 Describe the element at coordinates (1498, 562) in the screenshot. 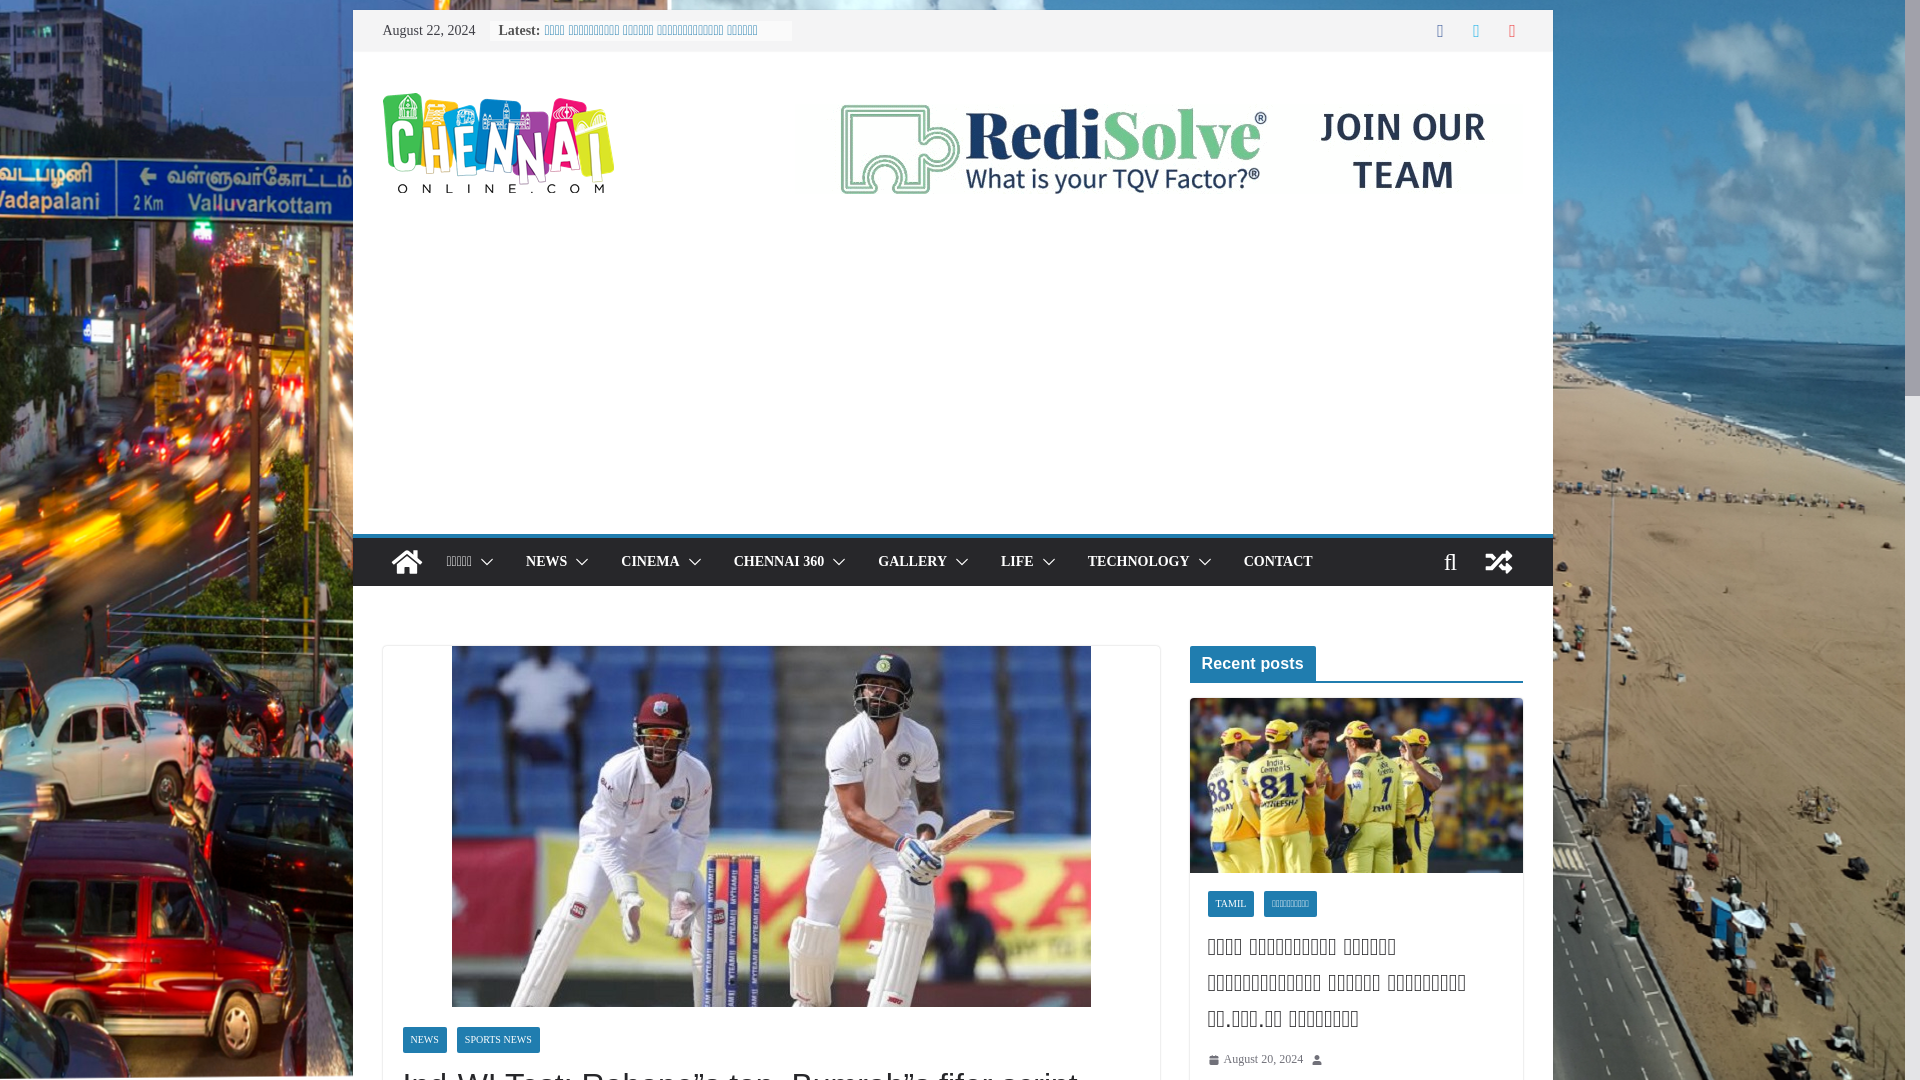

I see `View a random post` at that location.